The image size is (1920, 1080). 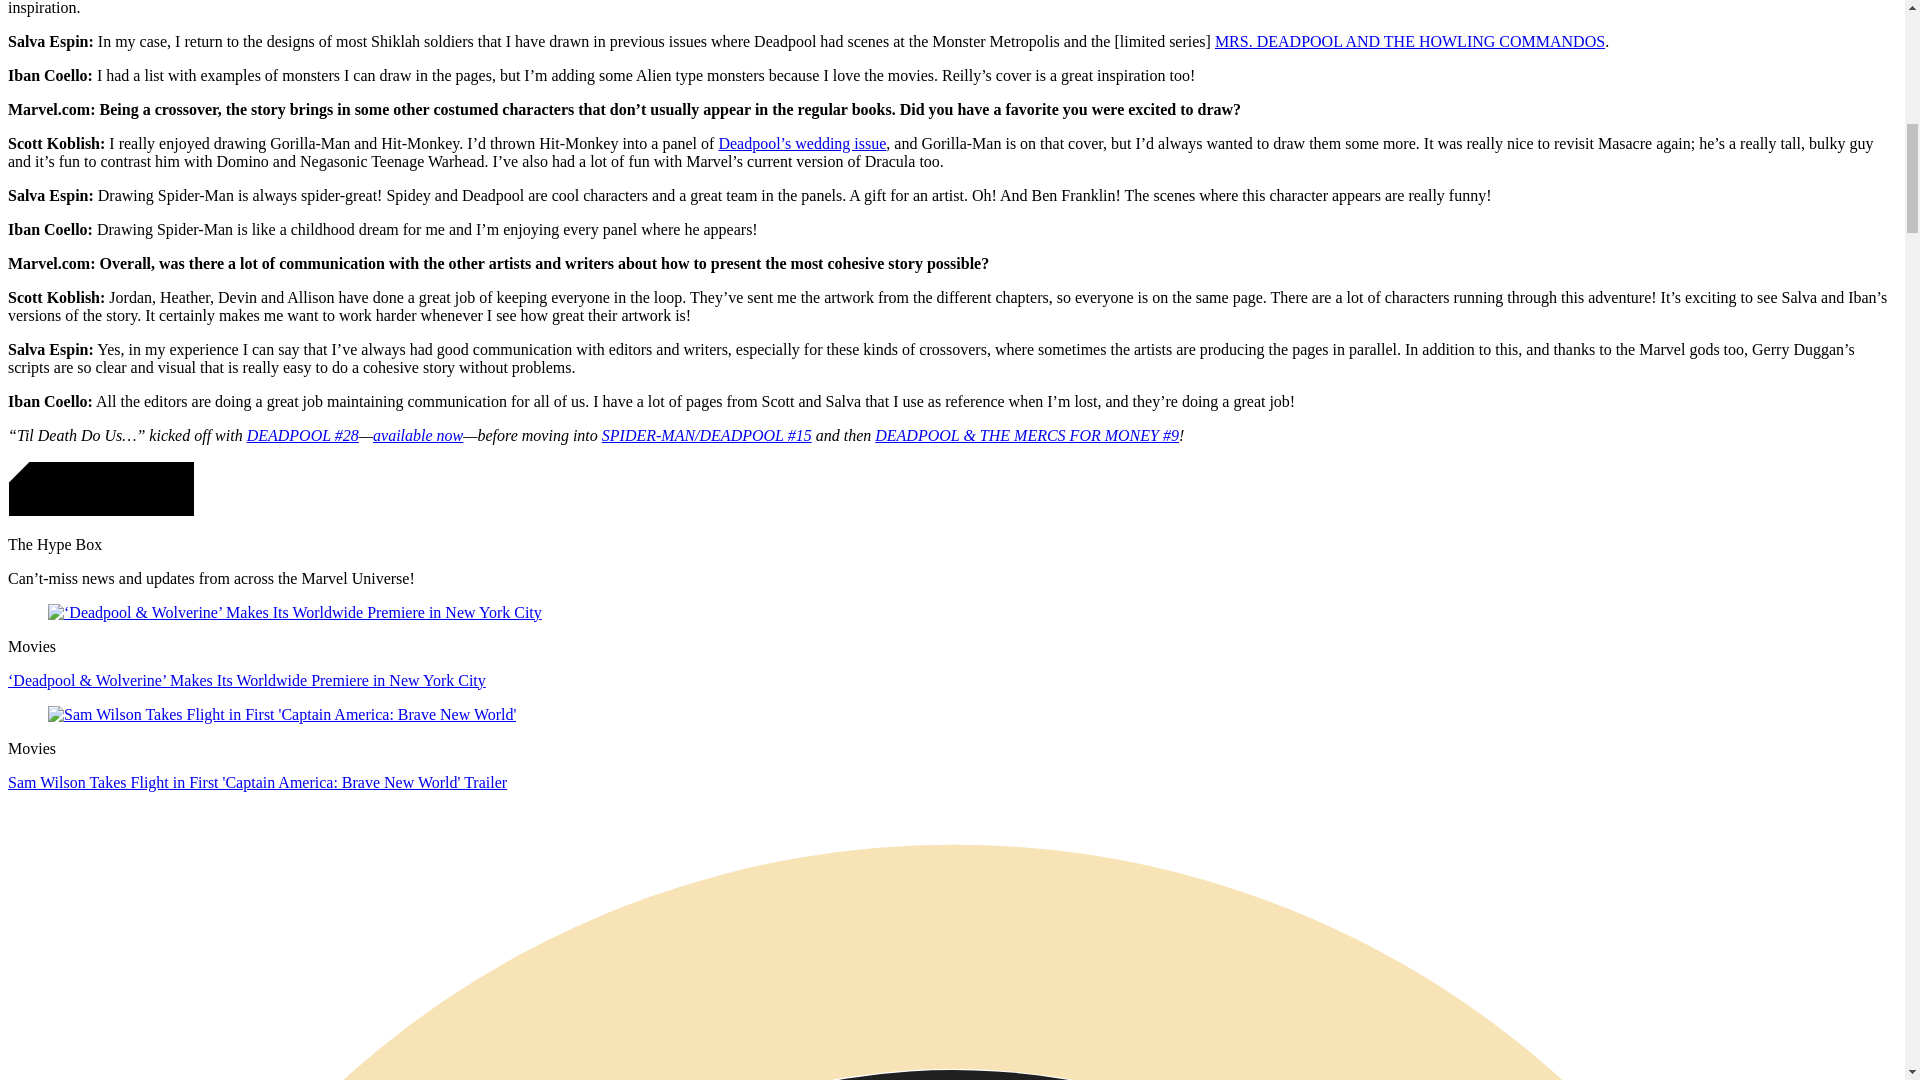 I want to click on MRS. DEADPOOL AND THE HOWLING COMMANDOS, so click(x=1410, y=41).